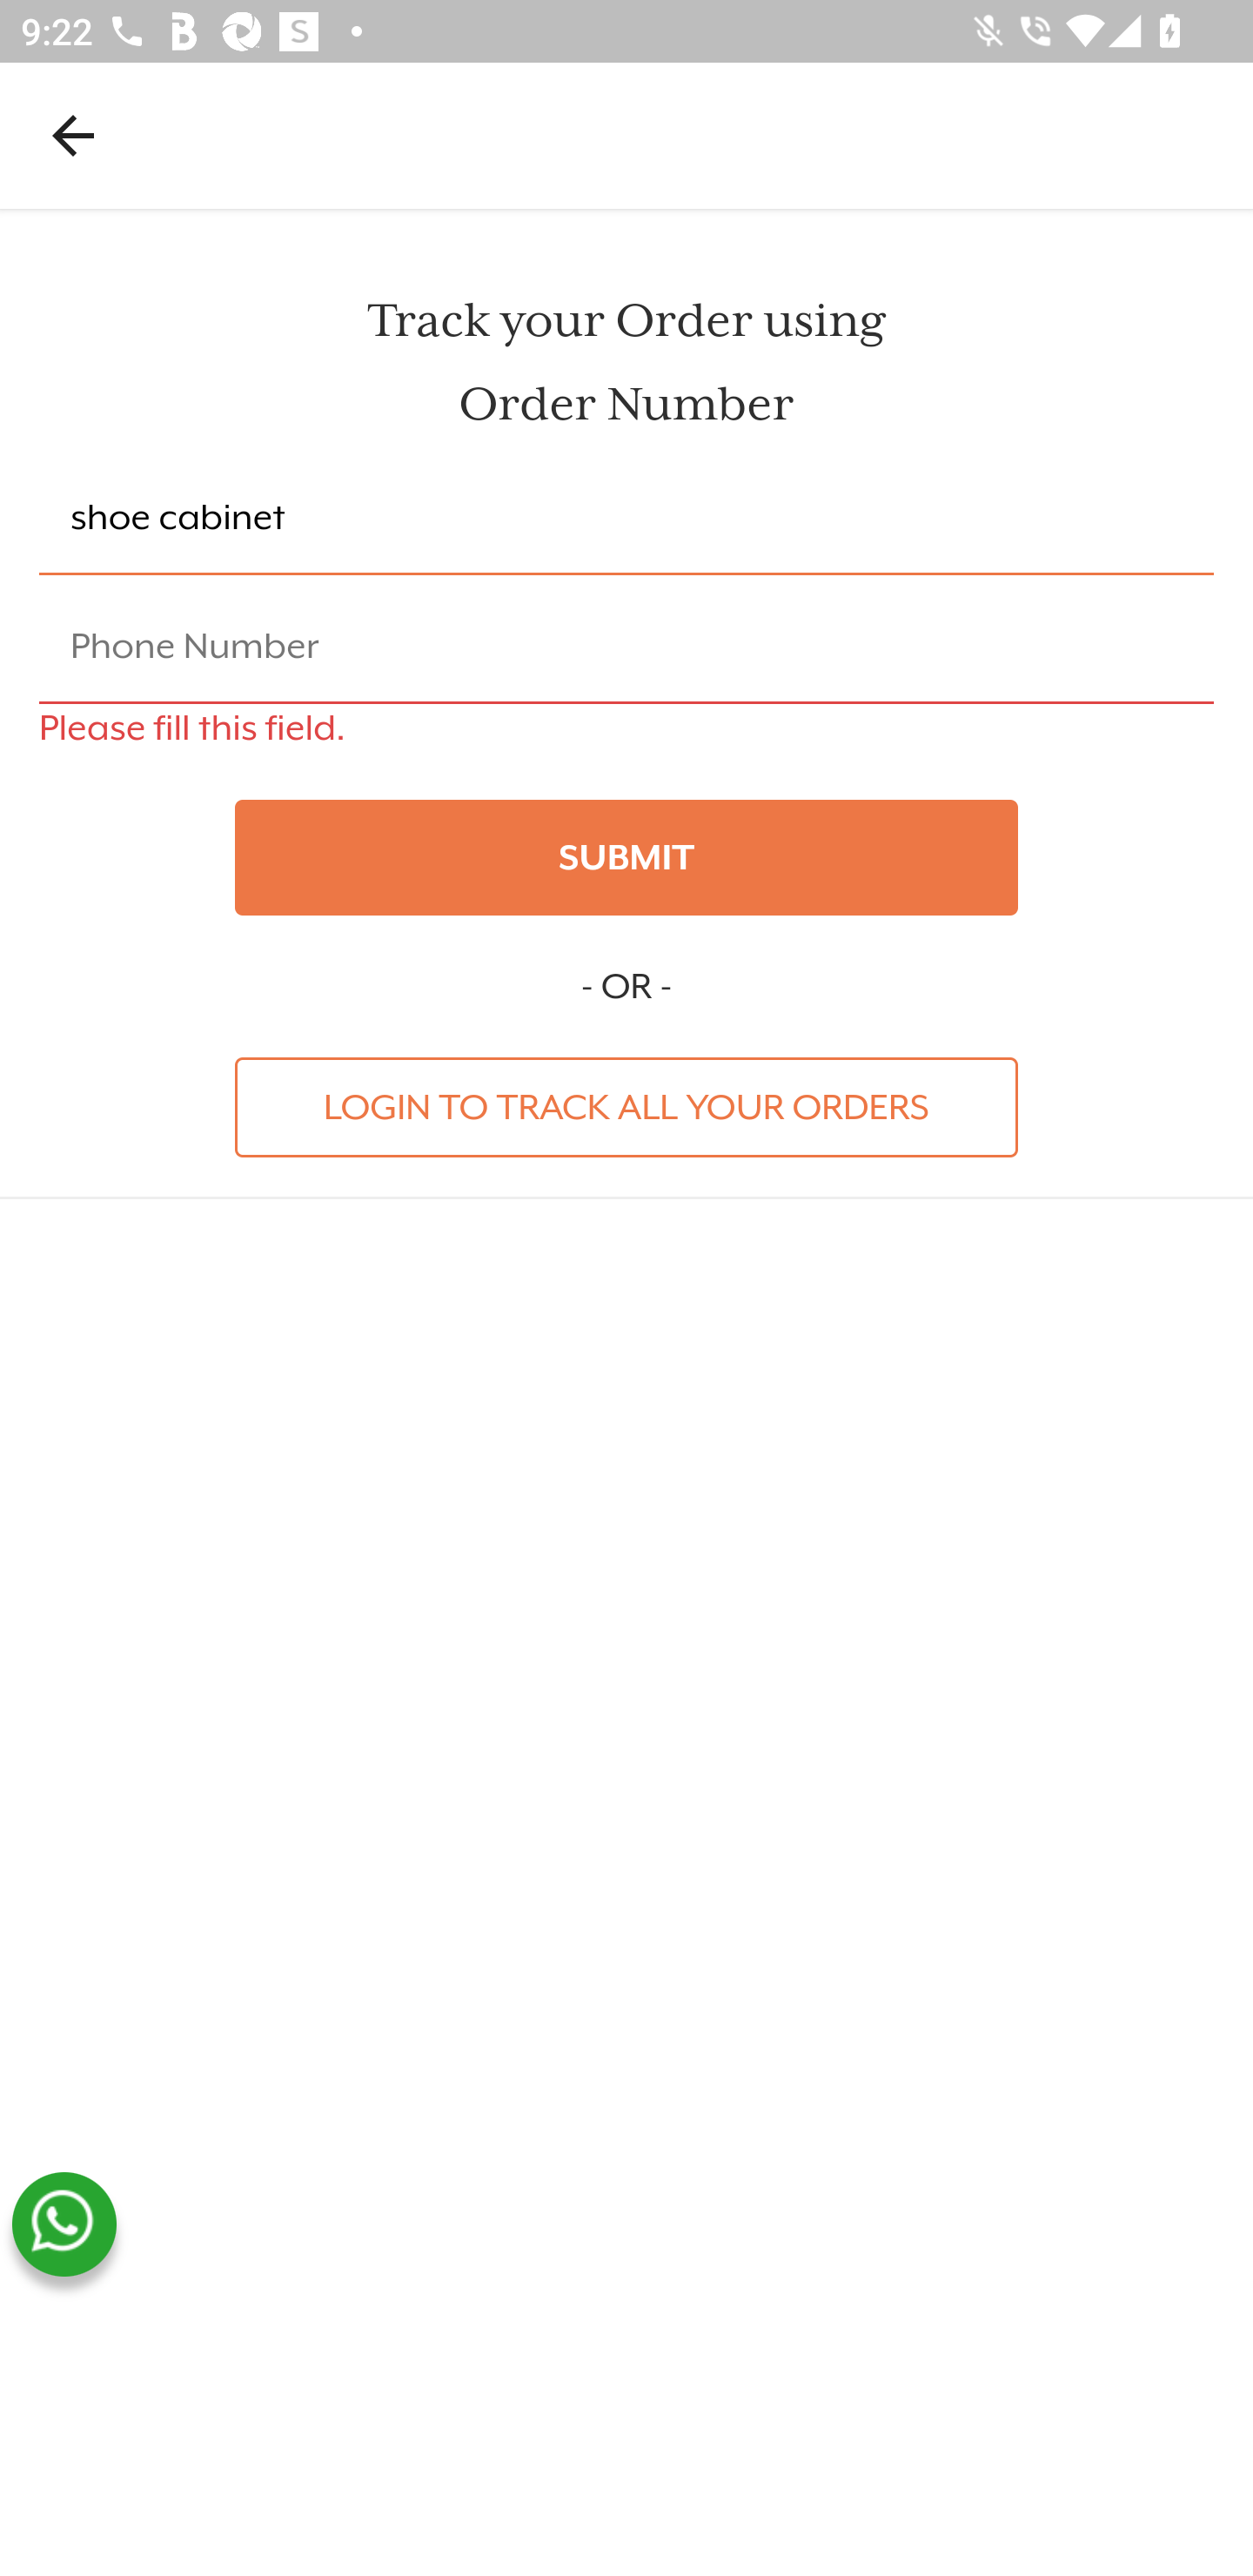 Image resolution: width=1253 pixels, height=2576 pixels. I want to click on whatsapp, so click(64, 2224).